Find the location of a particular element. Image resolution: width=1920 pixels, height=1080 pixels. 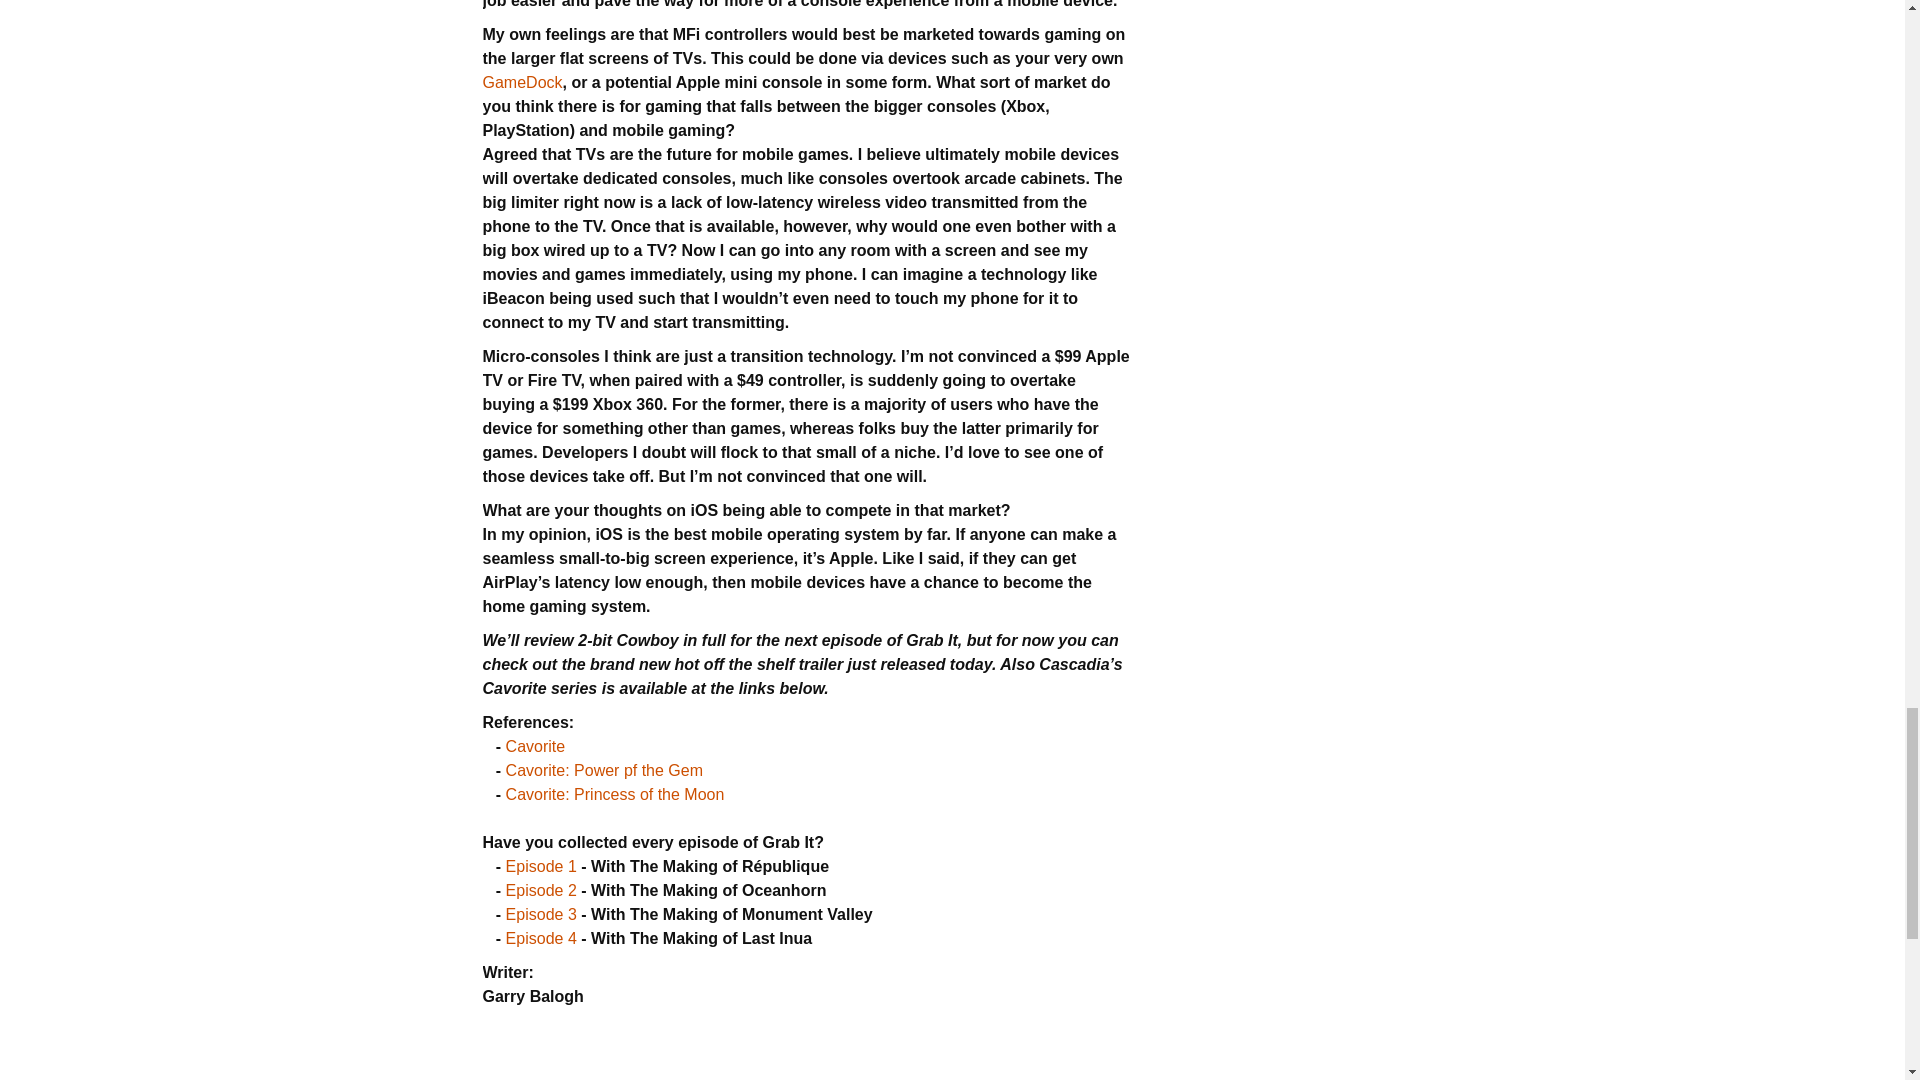

Episode 1 is located at coordinates (542, 866).